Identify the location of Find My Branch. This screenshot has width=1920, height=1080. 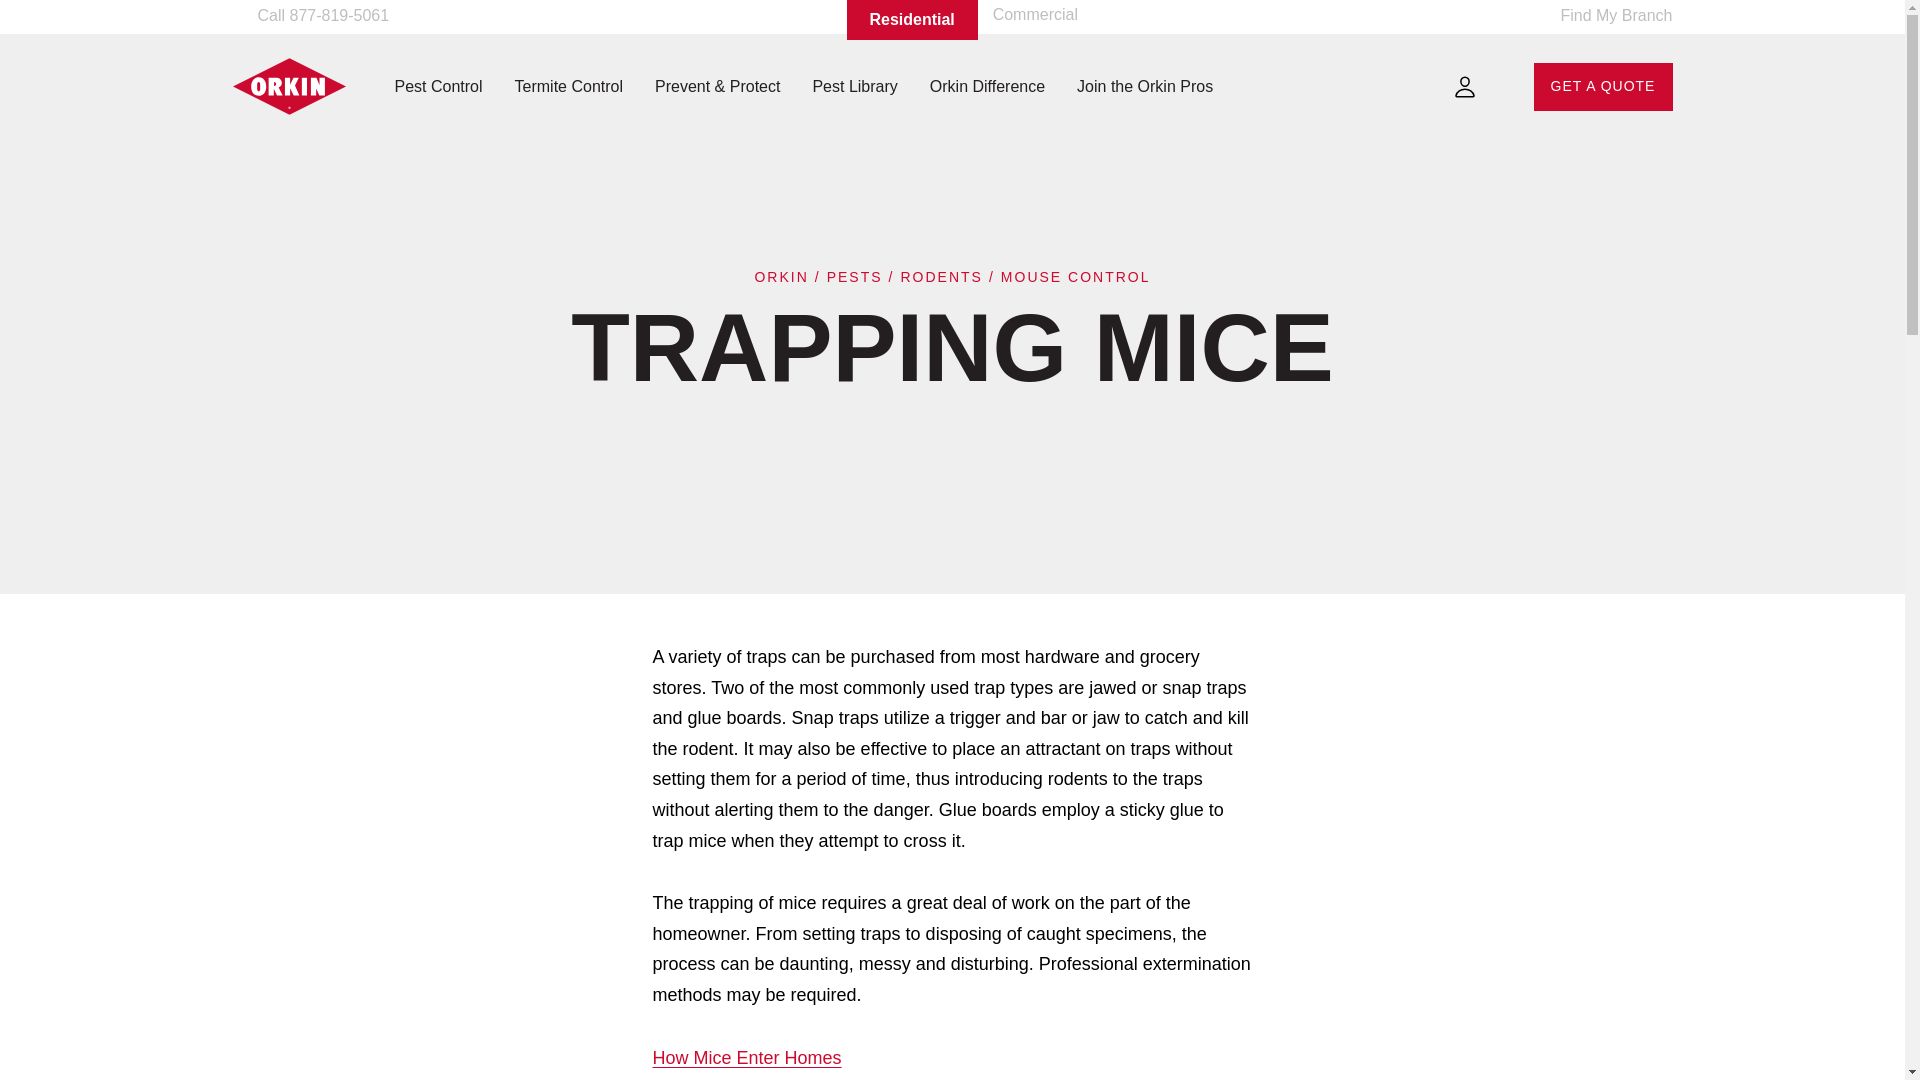
(1603, 20).